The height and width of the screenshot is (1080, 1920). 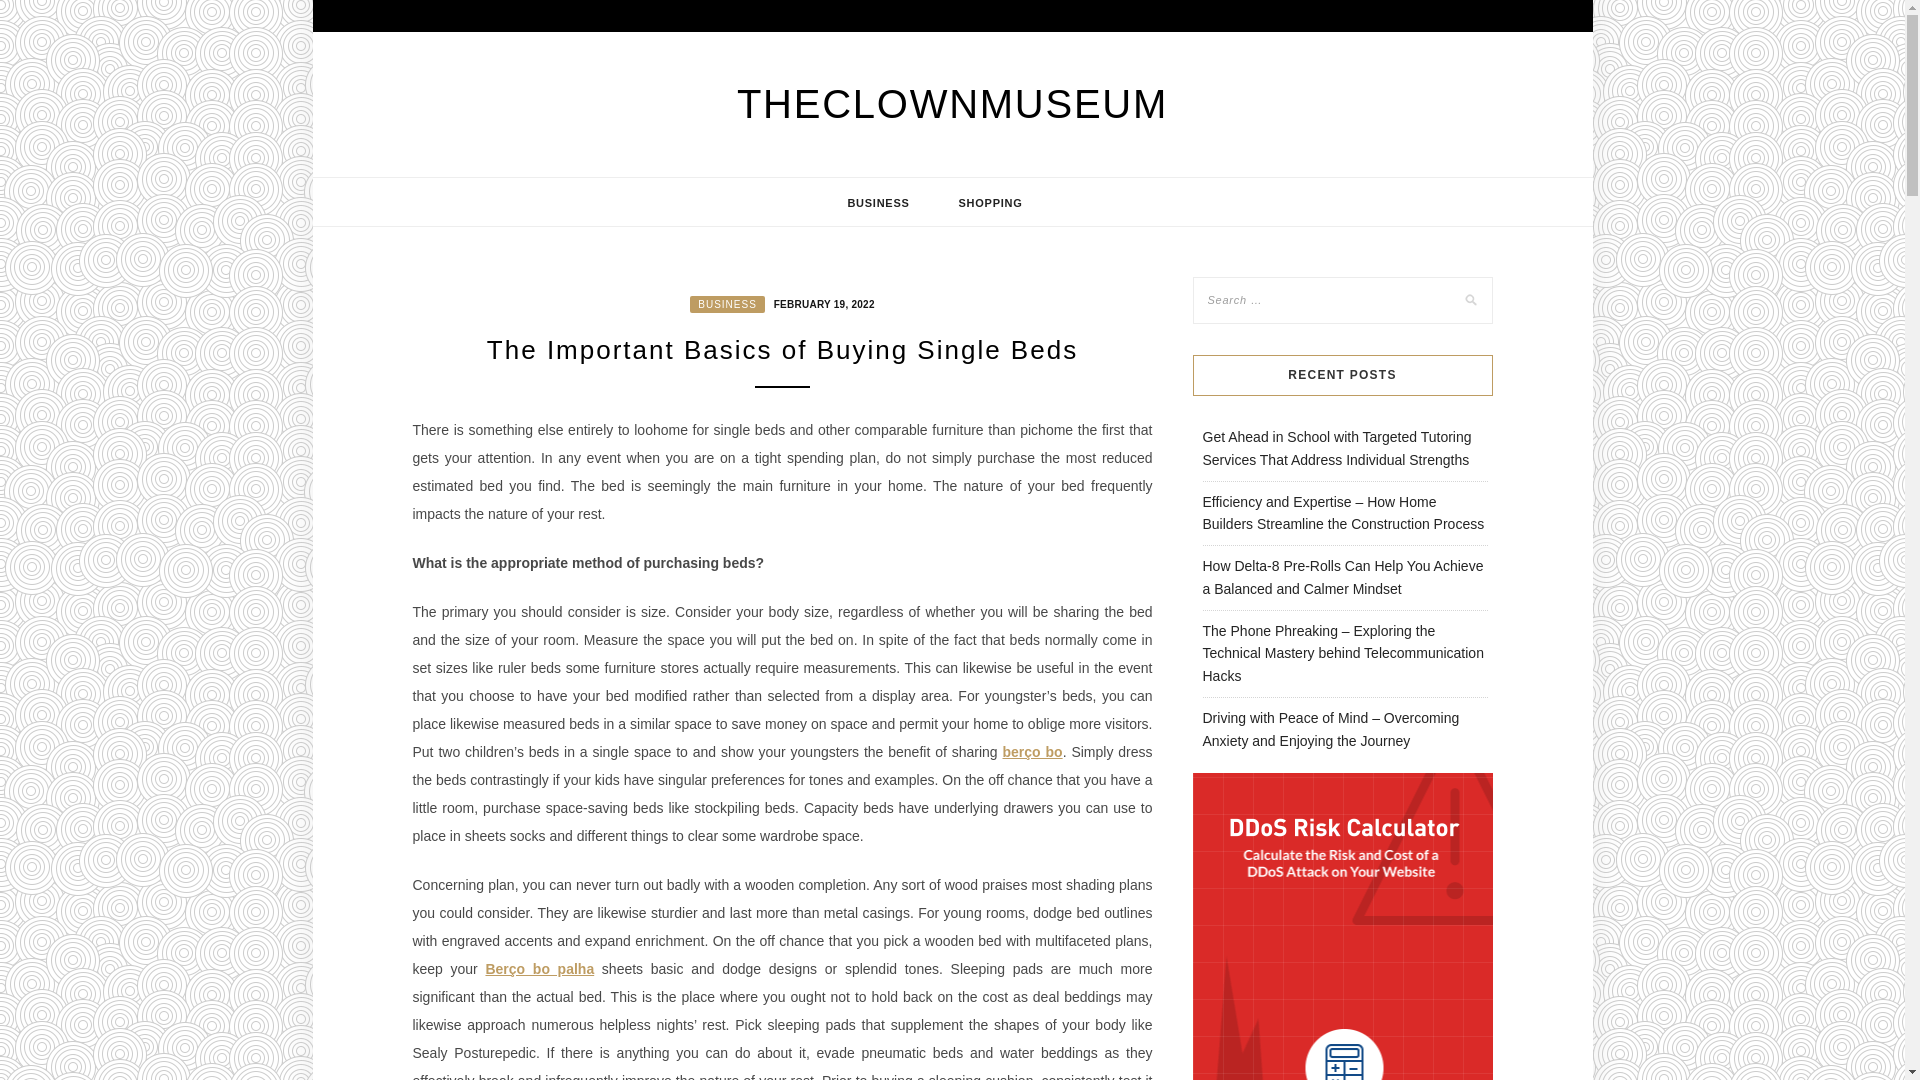 I want to click on SHOPPING, so click(x=990, y=202).